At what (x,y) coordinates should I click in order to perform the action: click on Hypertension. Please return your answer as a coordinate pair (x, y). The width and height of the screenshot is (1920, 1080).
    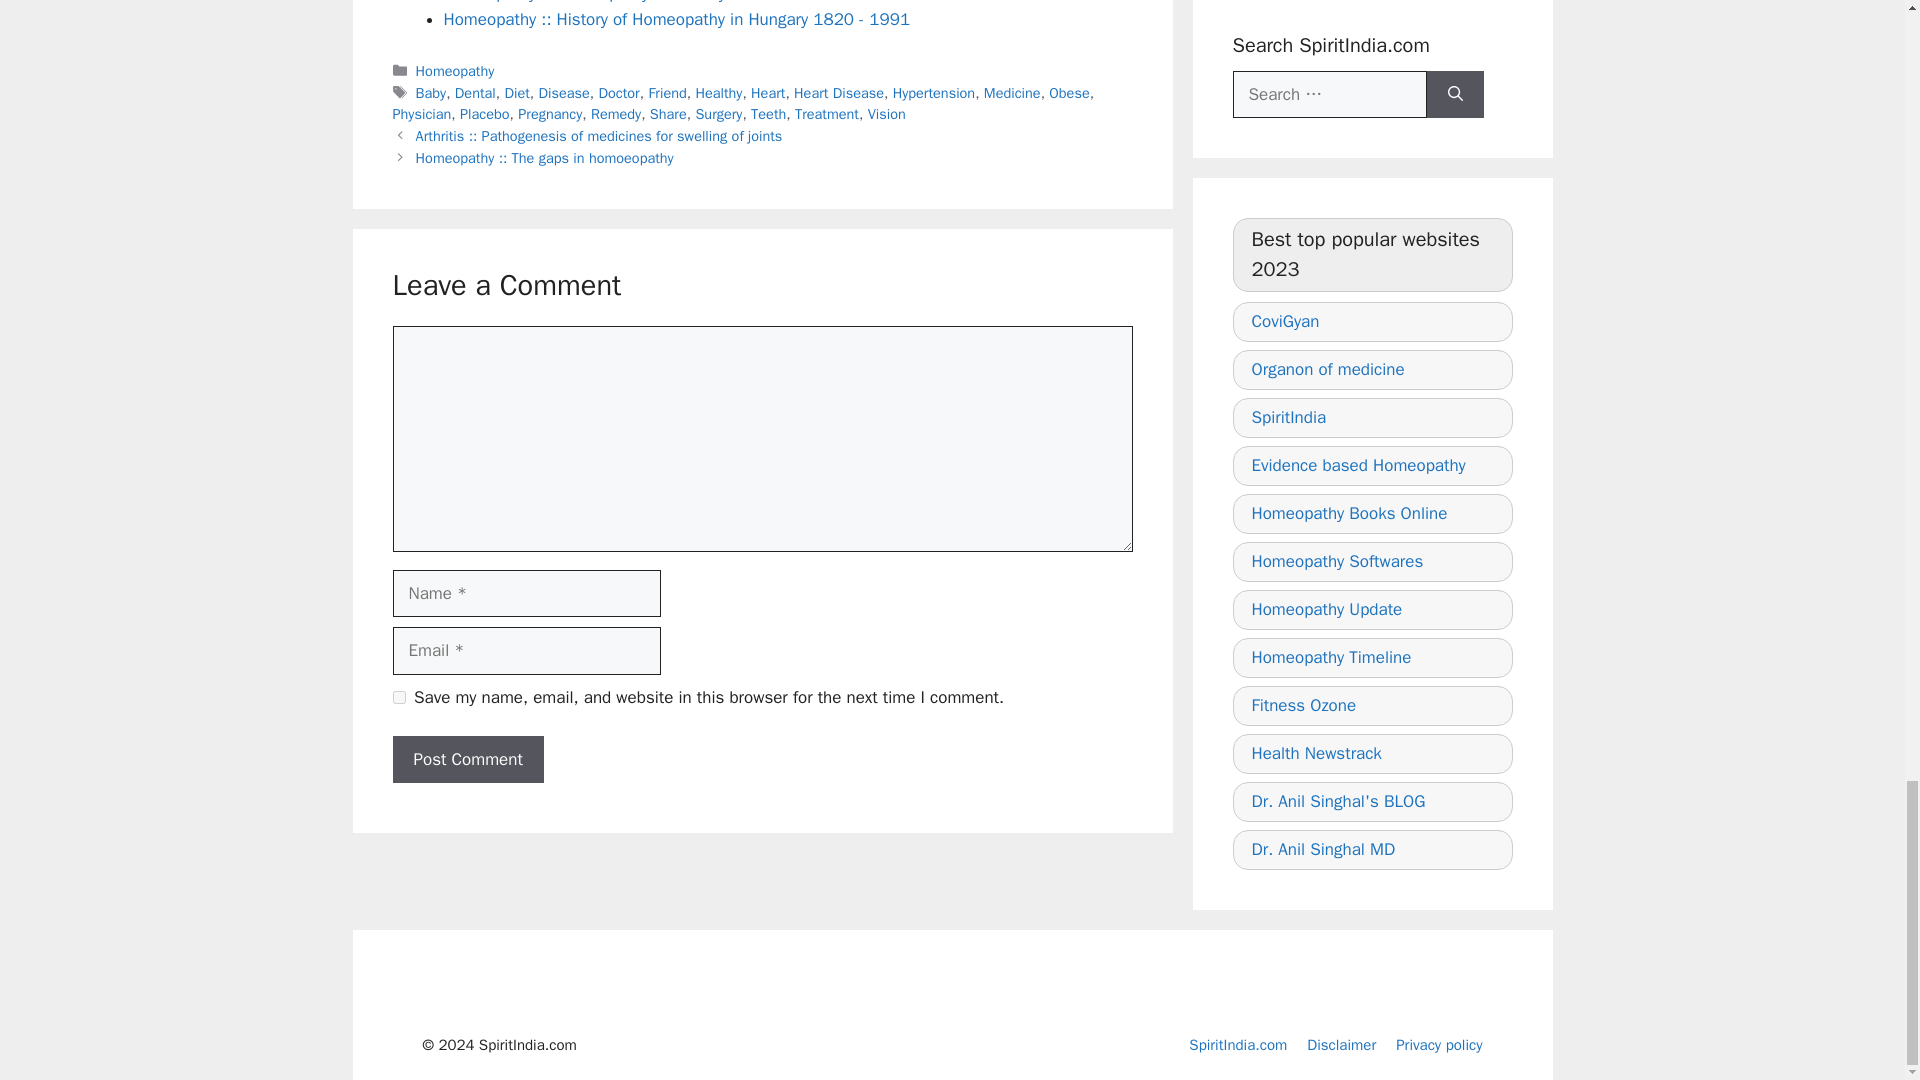
    Looking at the image, I should click on (934, 92).